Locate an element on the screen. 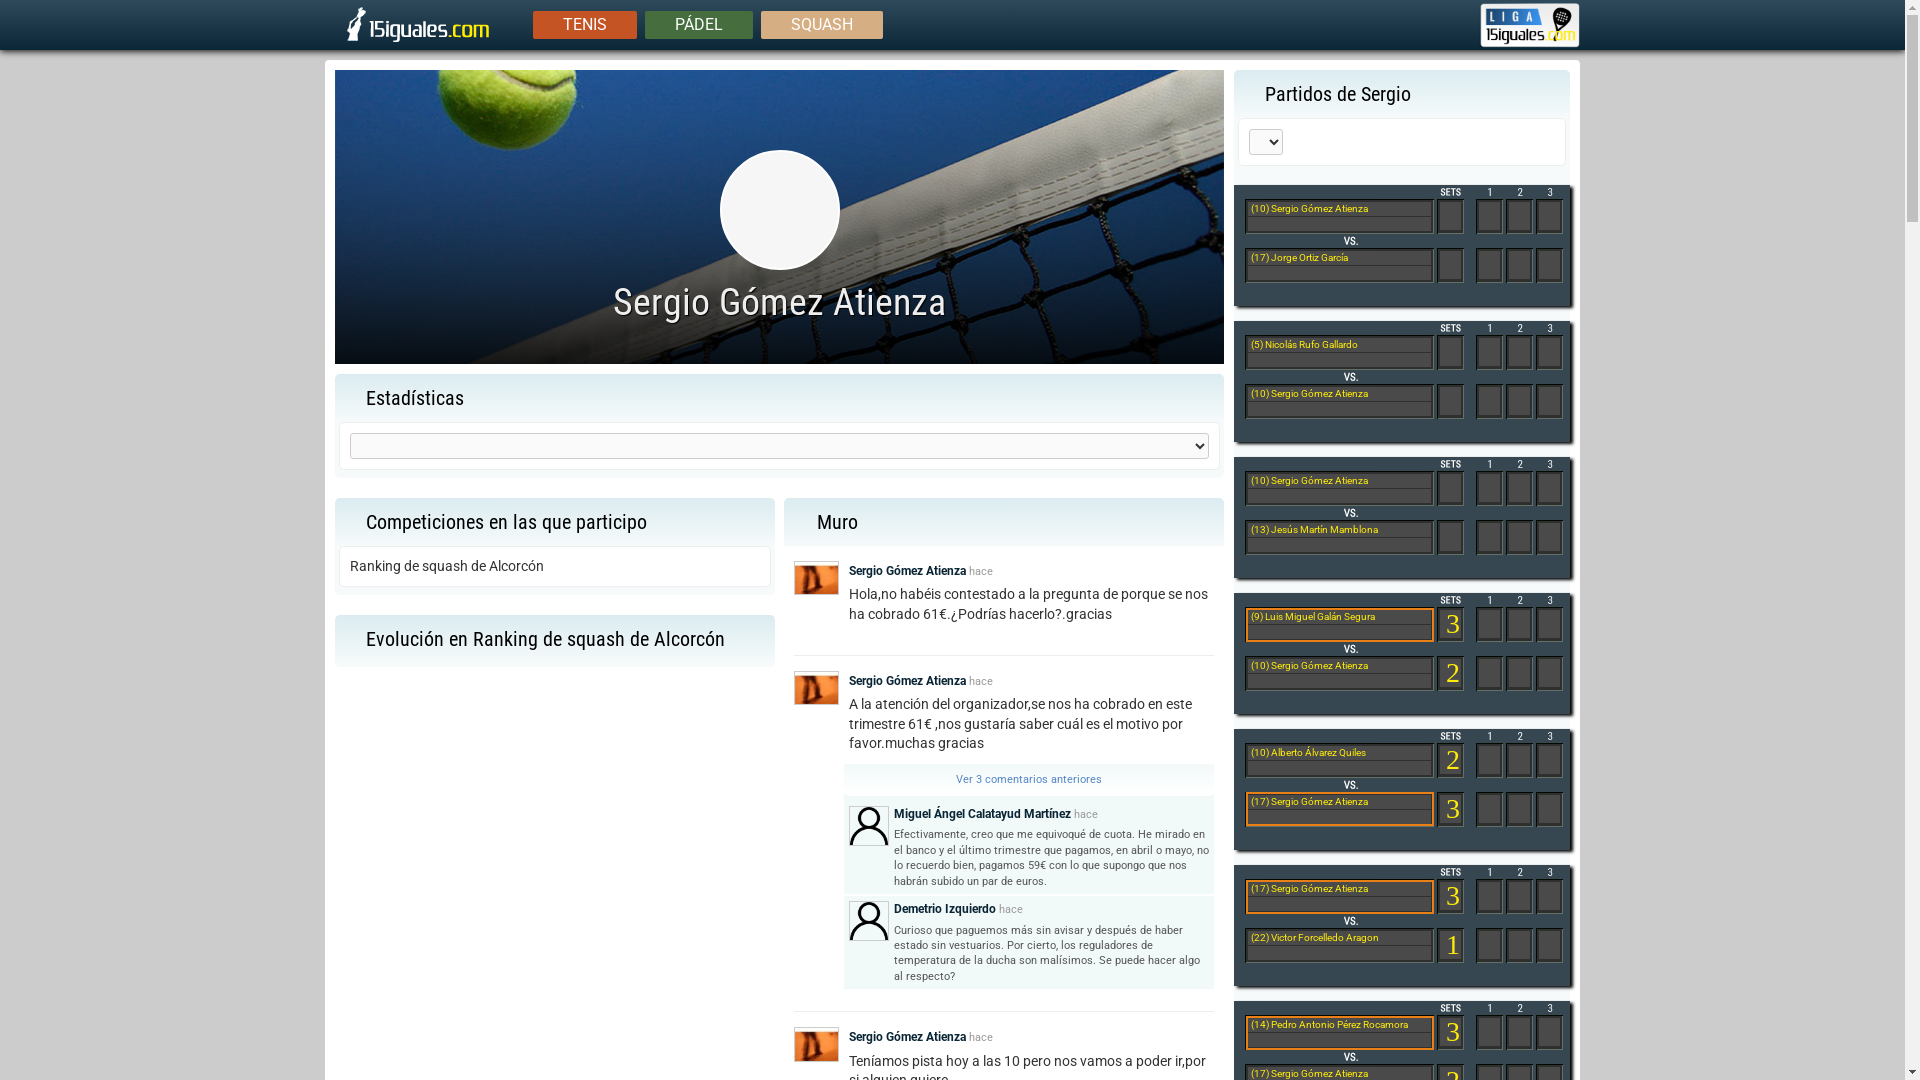  Ver 3 comentarios anteriores is located at coordinates (1029, 780).